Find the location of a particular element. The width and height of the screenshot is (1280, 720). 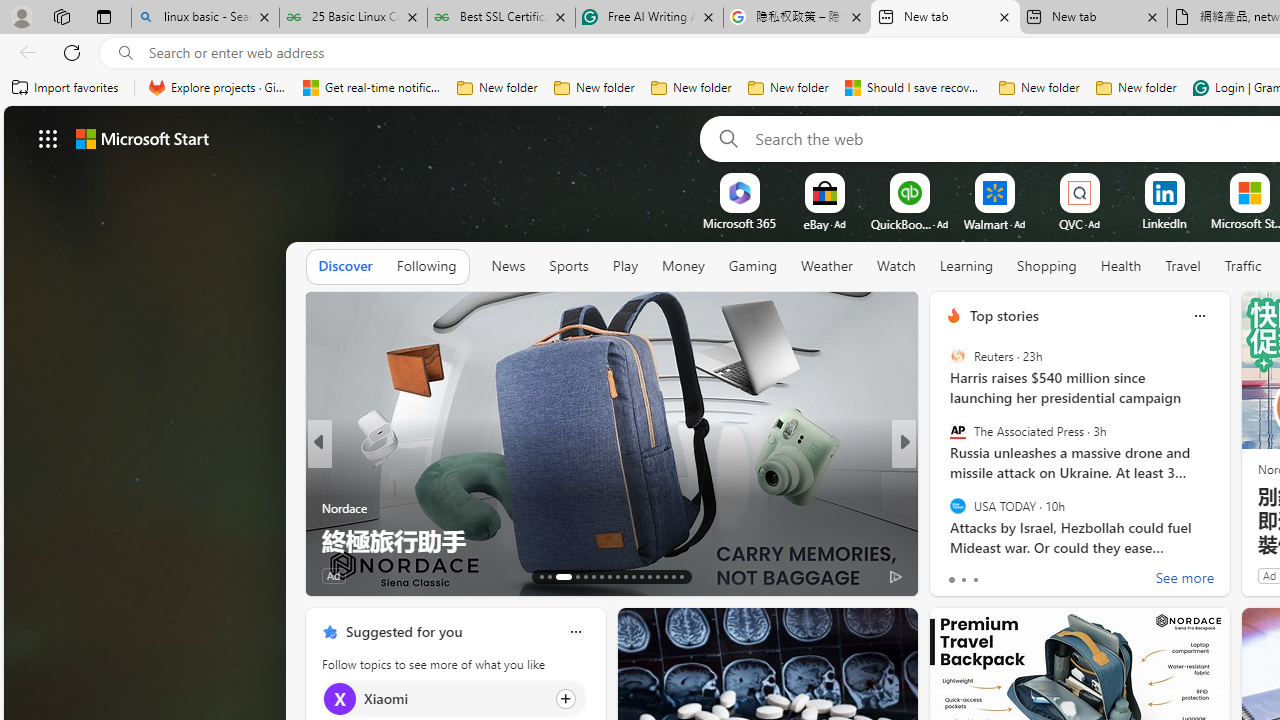

Top stories is located at coordinates (1004, 315).